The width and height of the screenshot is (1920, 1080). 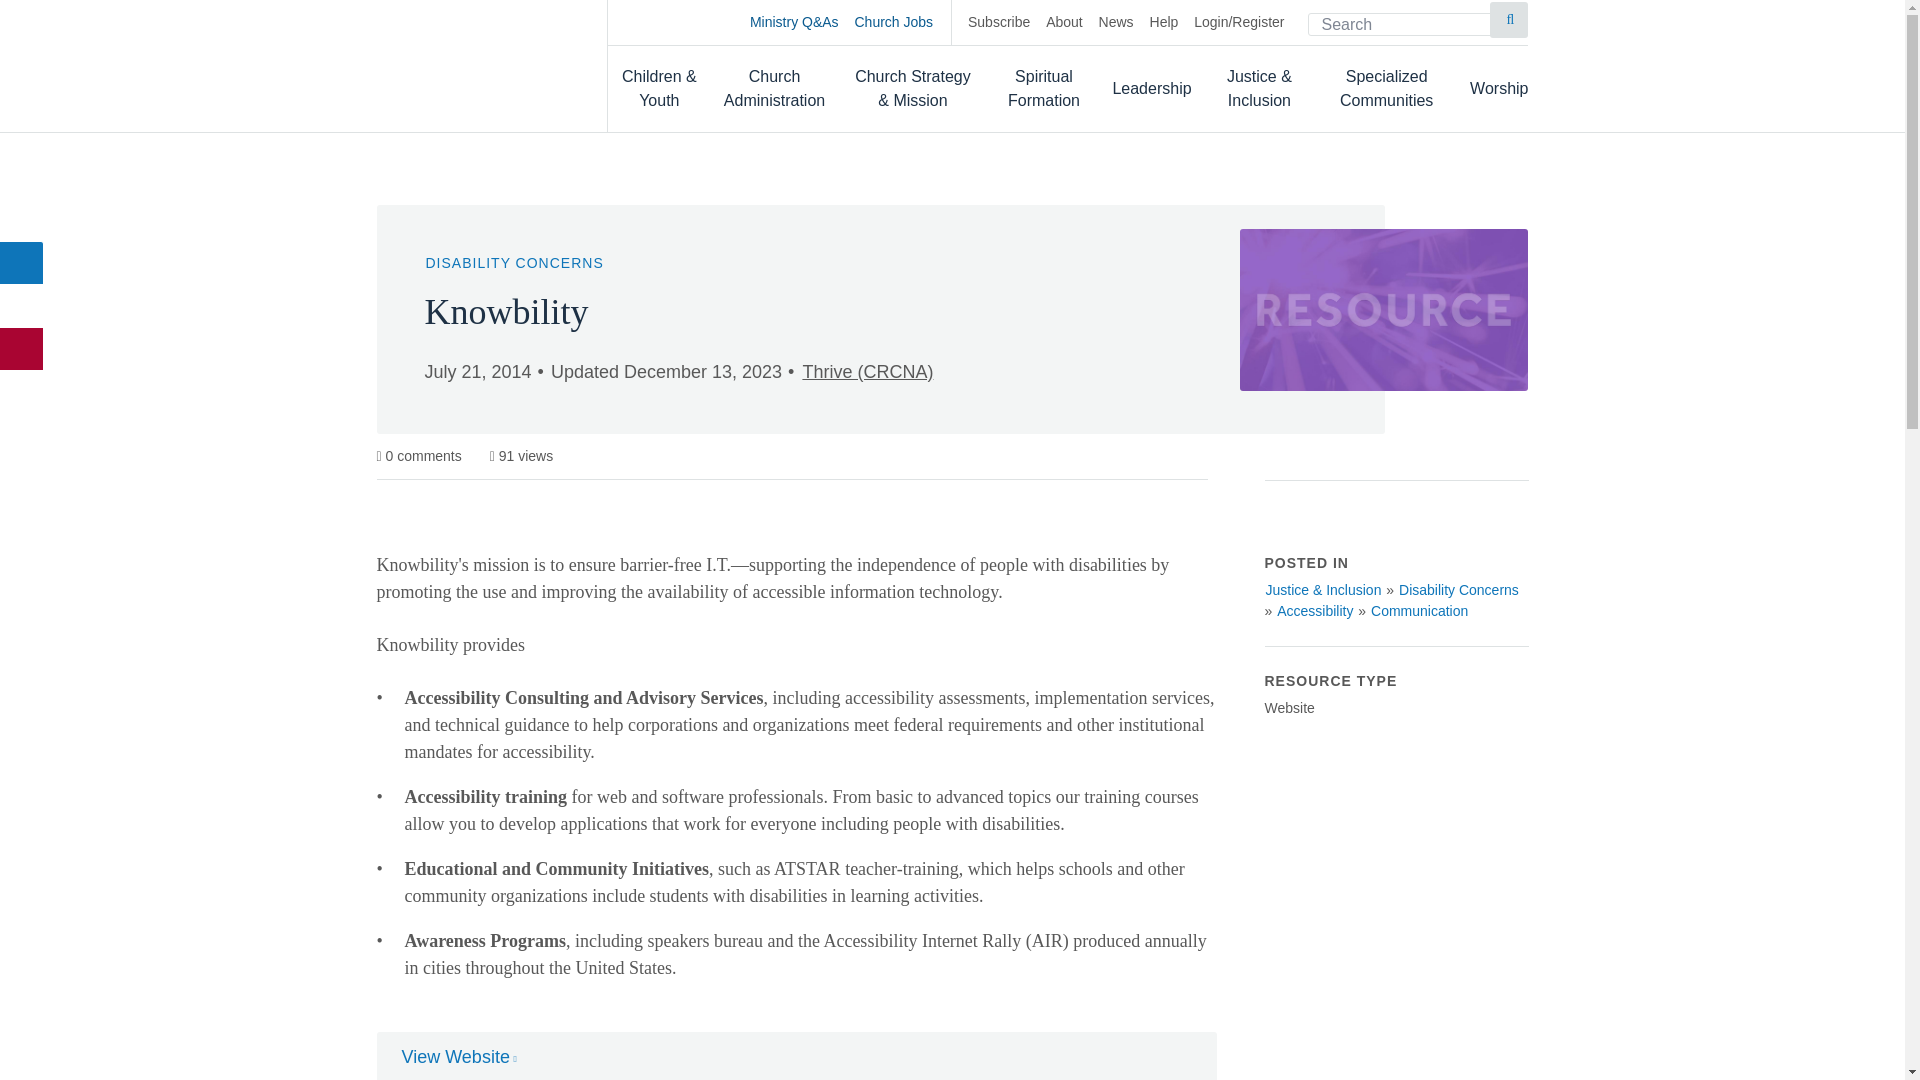 What do you see at coordinates (22, 306) in the screenshot?
I see `Share to X` at bounding box center [22, 306].